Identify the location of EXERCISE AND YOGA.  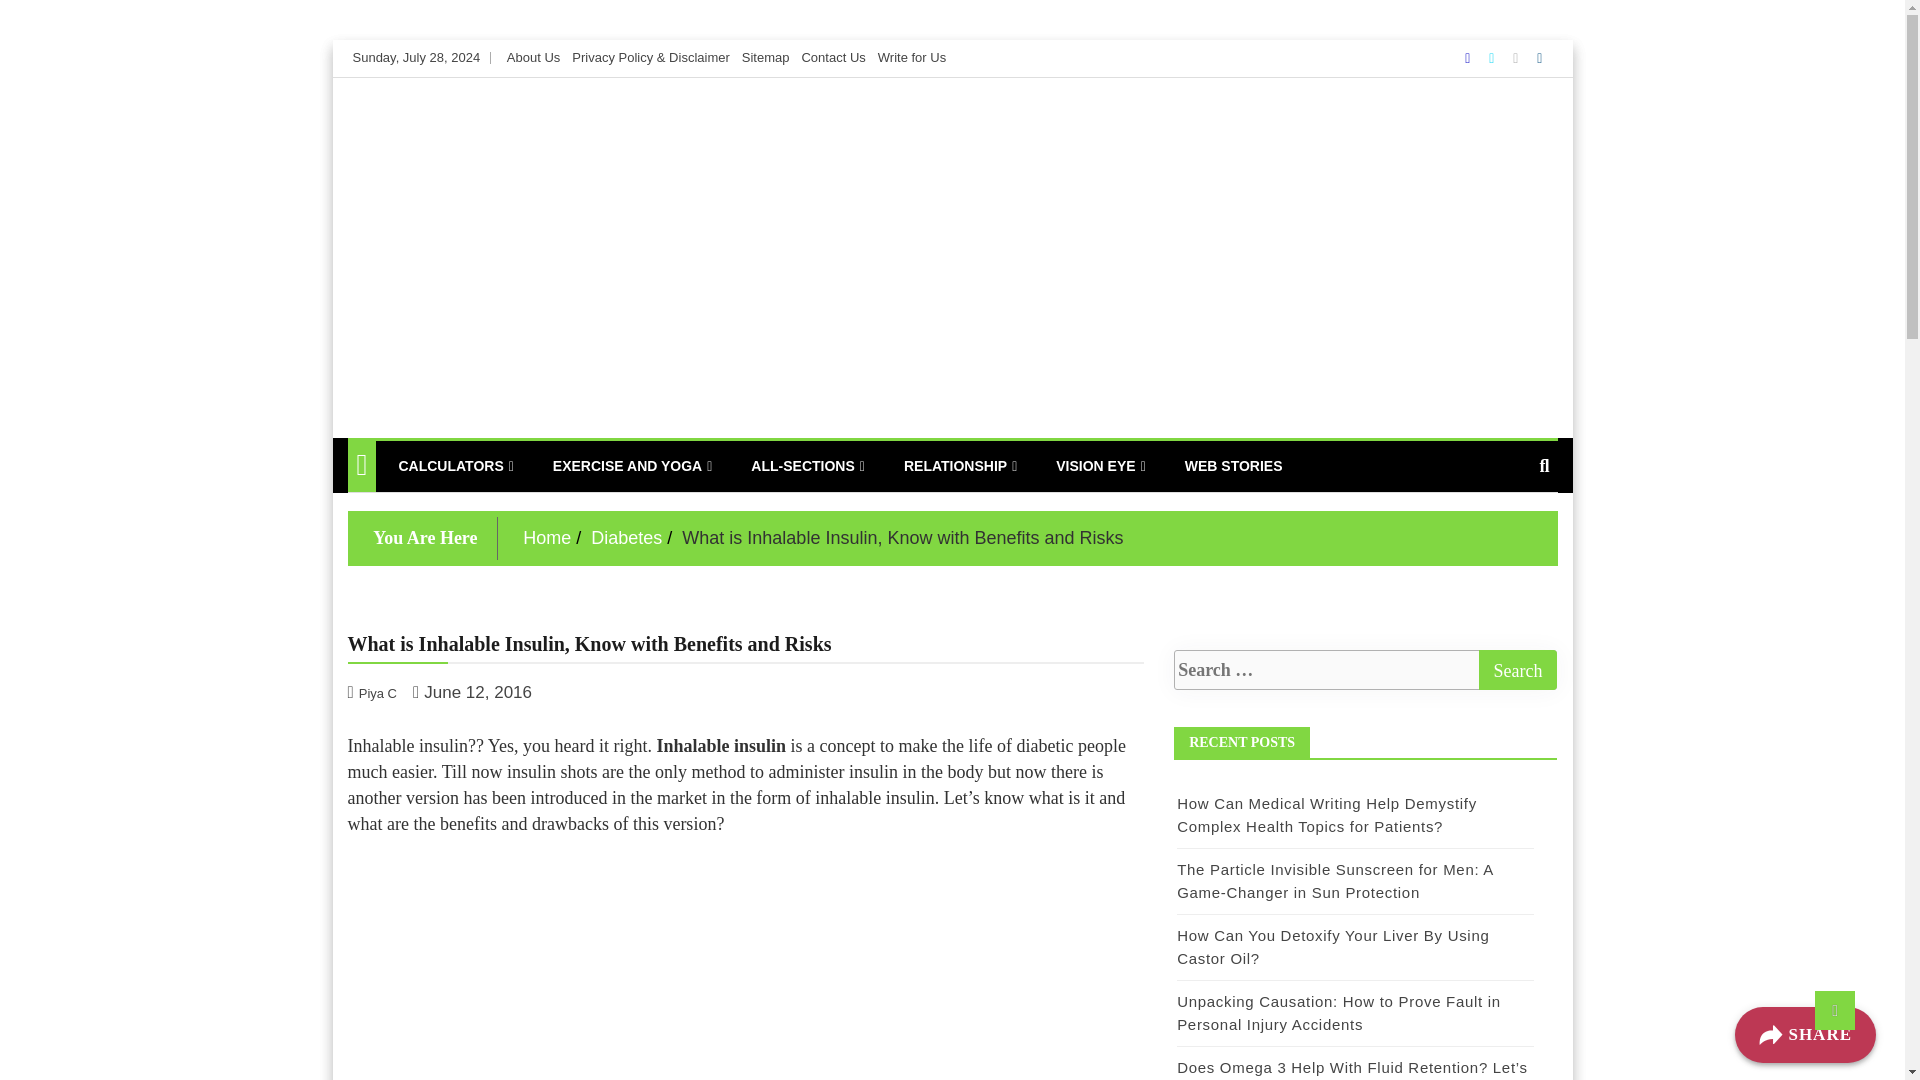
(632, 466).